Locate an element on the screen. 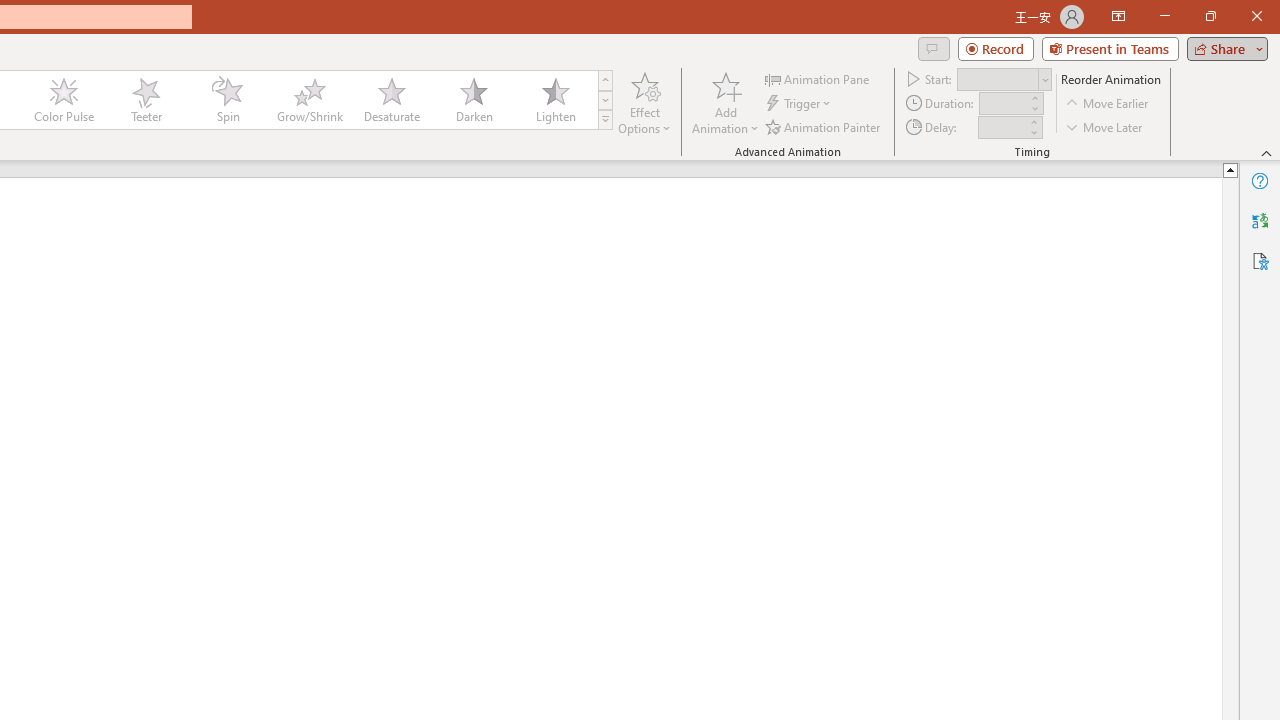  Animation Painter is located at coordinates (824, 126).